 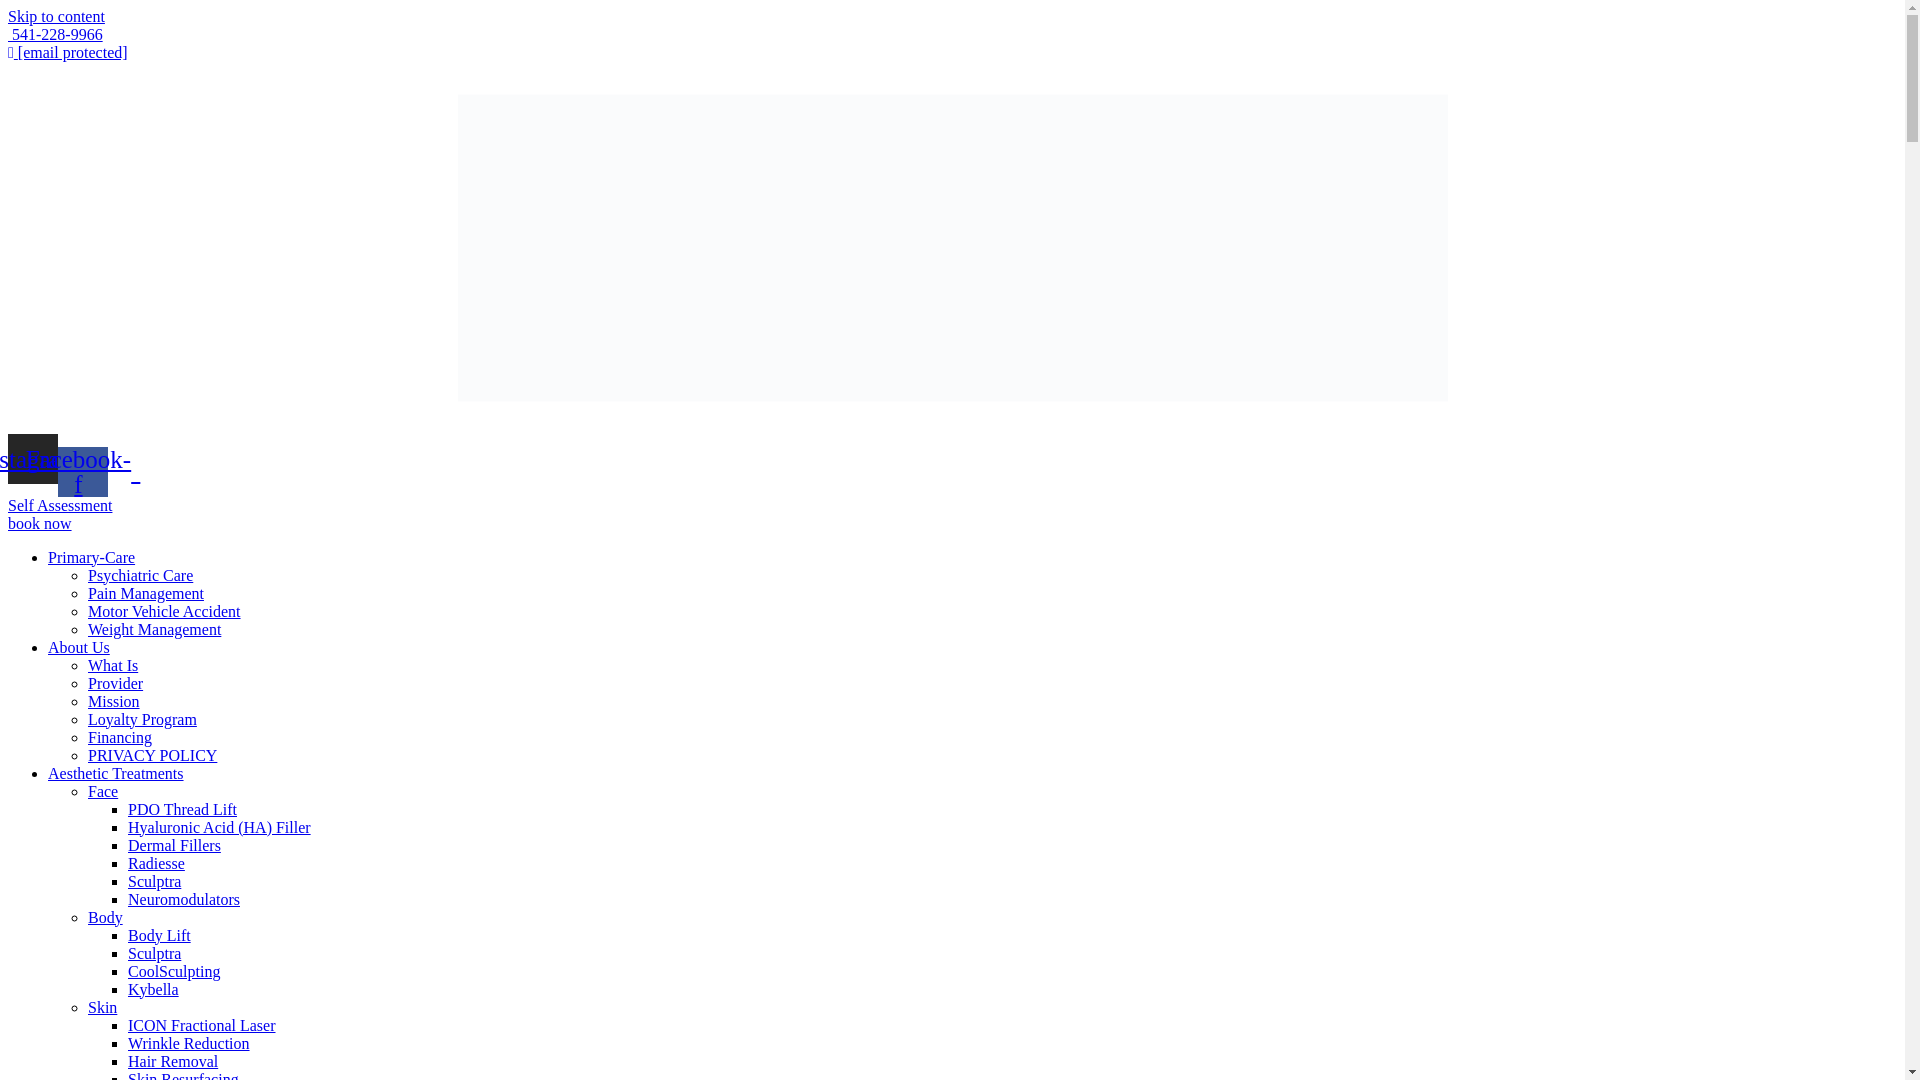 I want to click on Sculptra, so click(x=154, y=952).